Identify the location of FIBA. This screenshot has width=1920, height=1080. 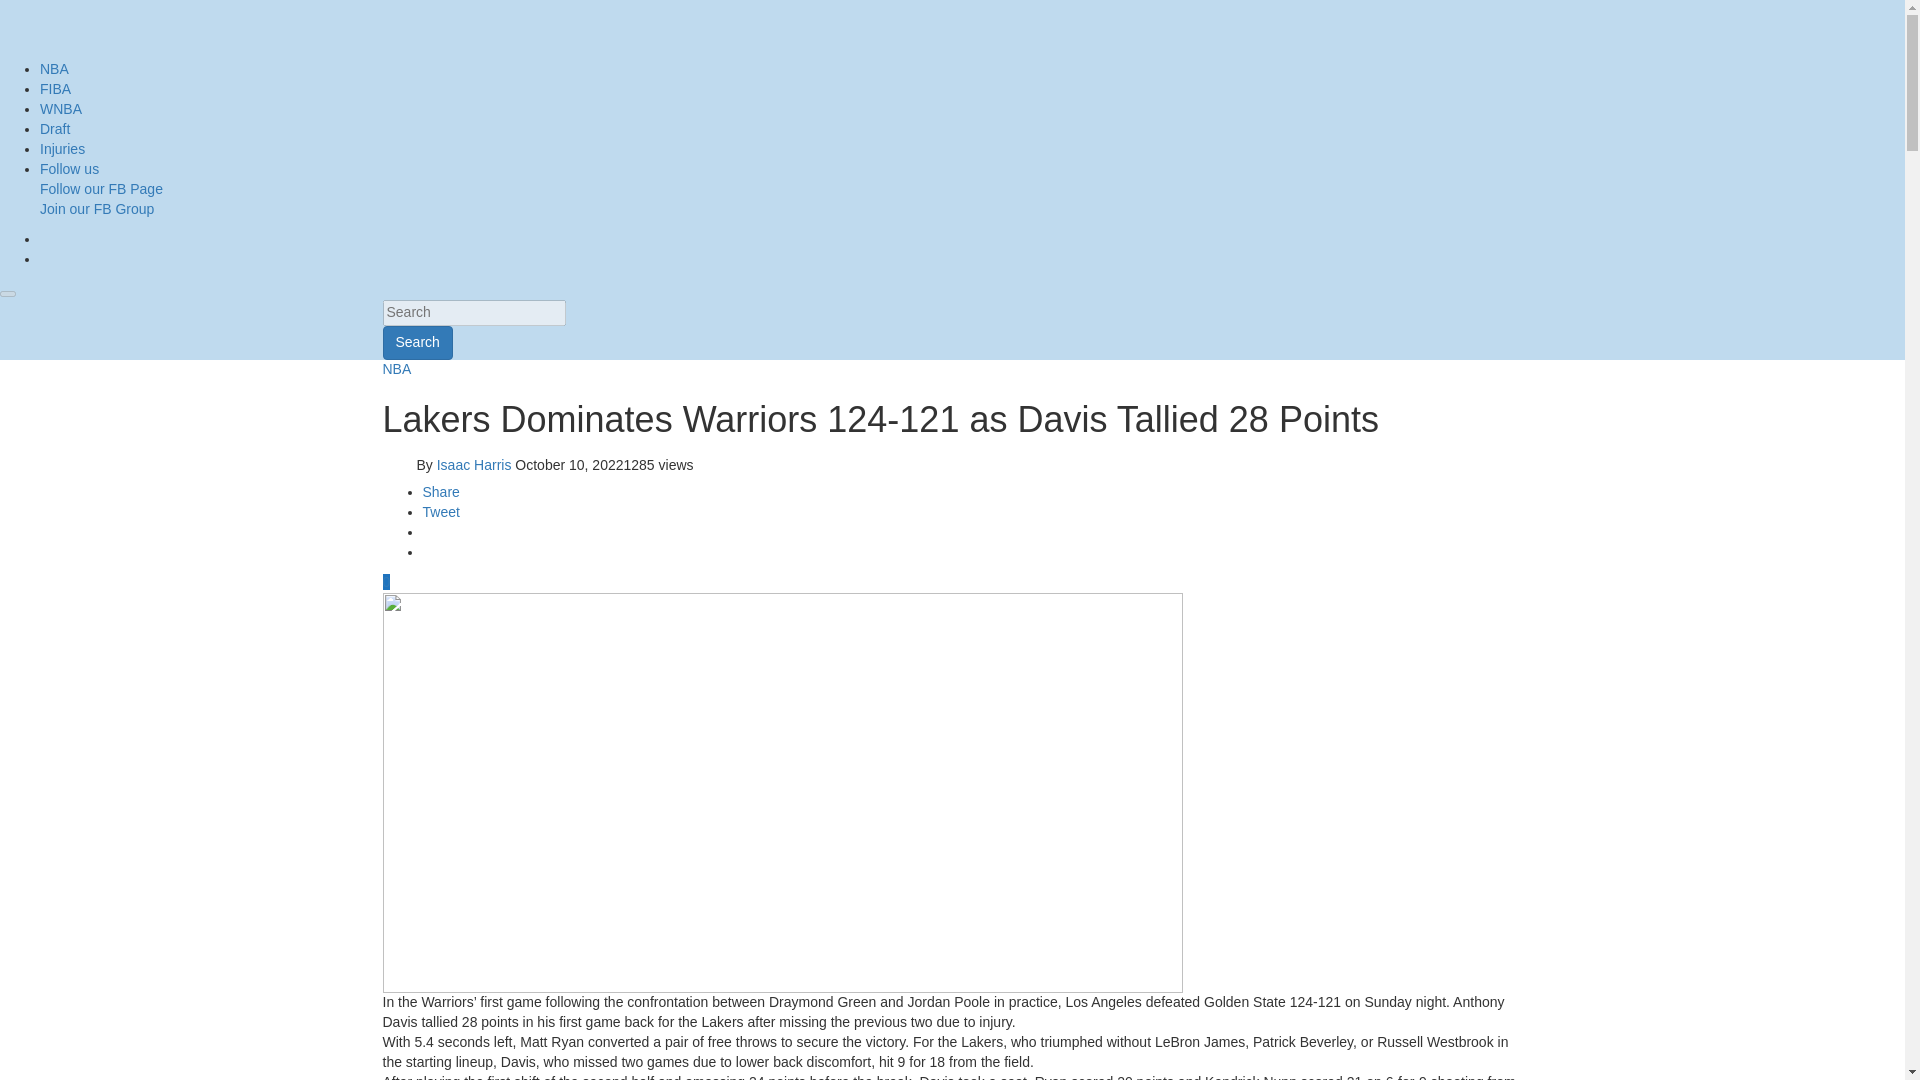
(56, 89).